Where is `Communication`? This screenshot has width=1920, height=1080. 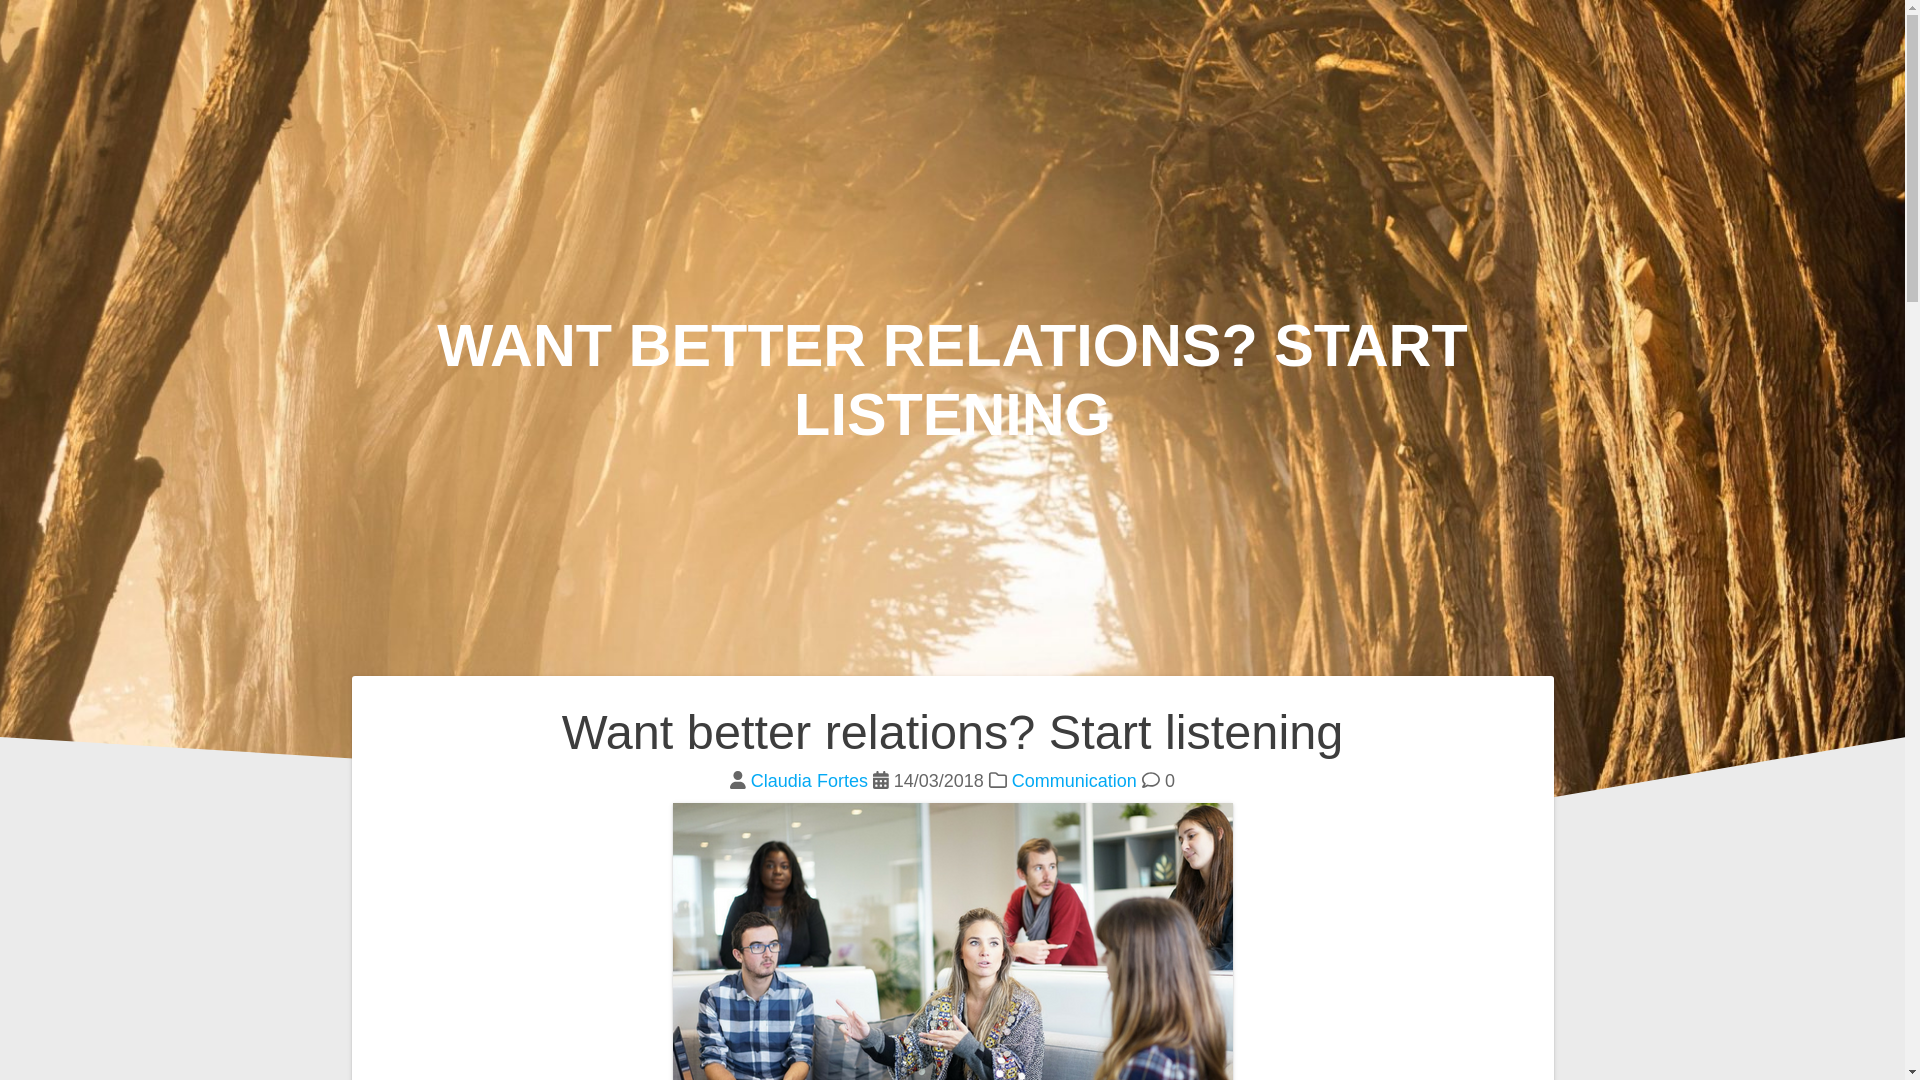
Communication is located at coordinates (1074, 780).